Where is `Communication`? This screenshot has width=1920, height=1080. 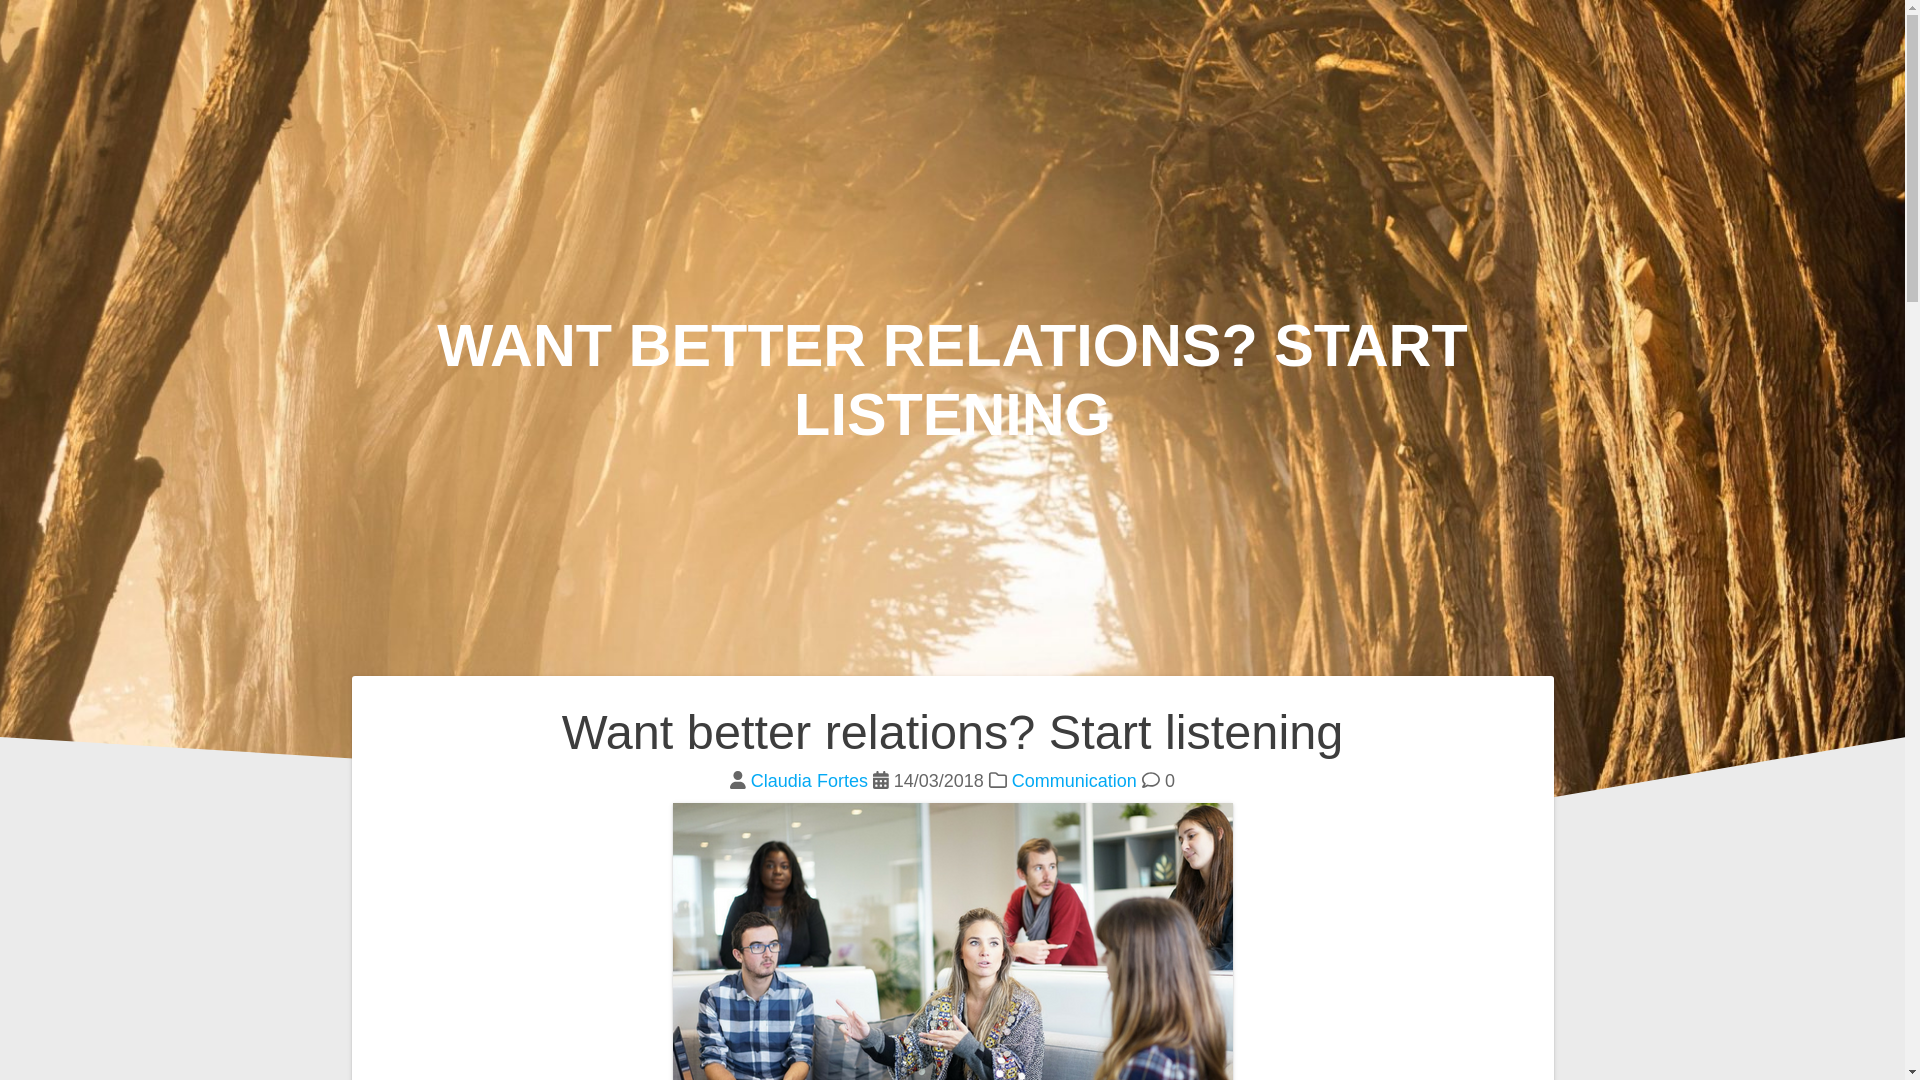
Communication is located at coordinates (1074, 780).